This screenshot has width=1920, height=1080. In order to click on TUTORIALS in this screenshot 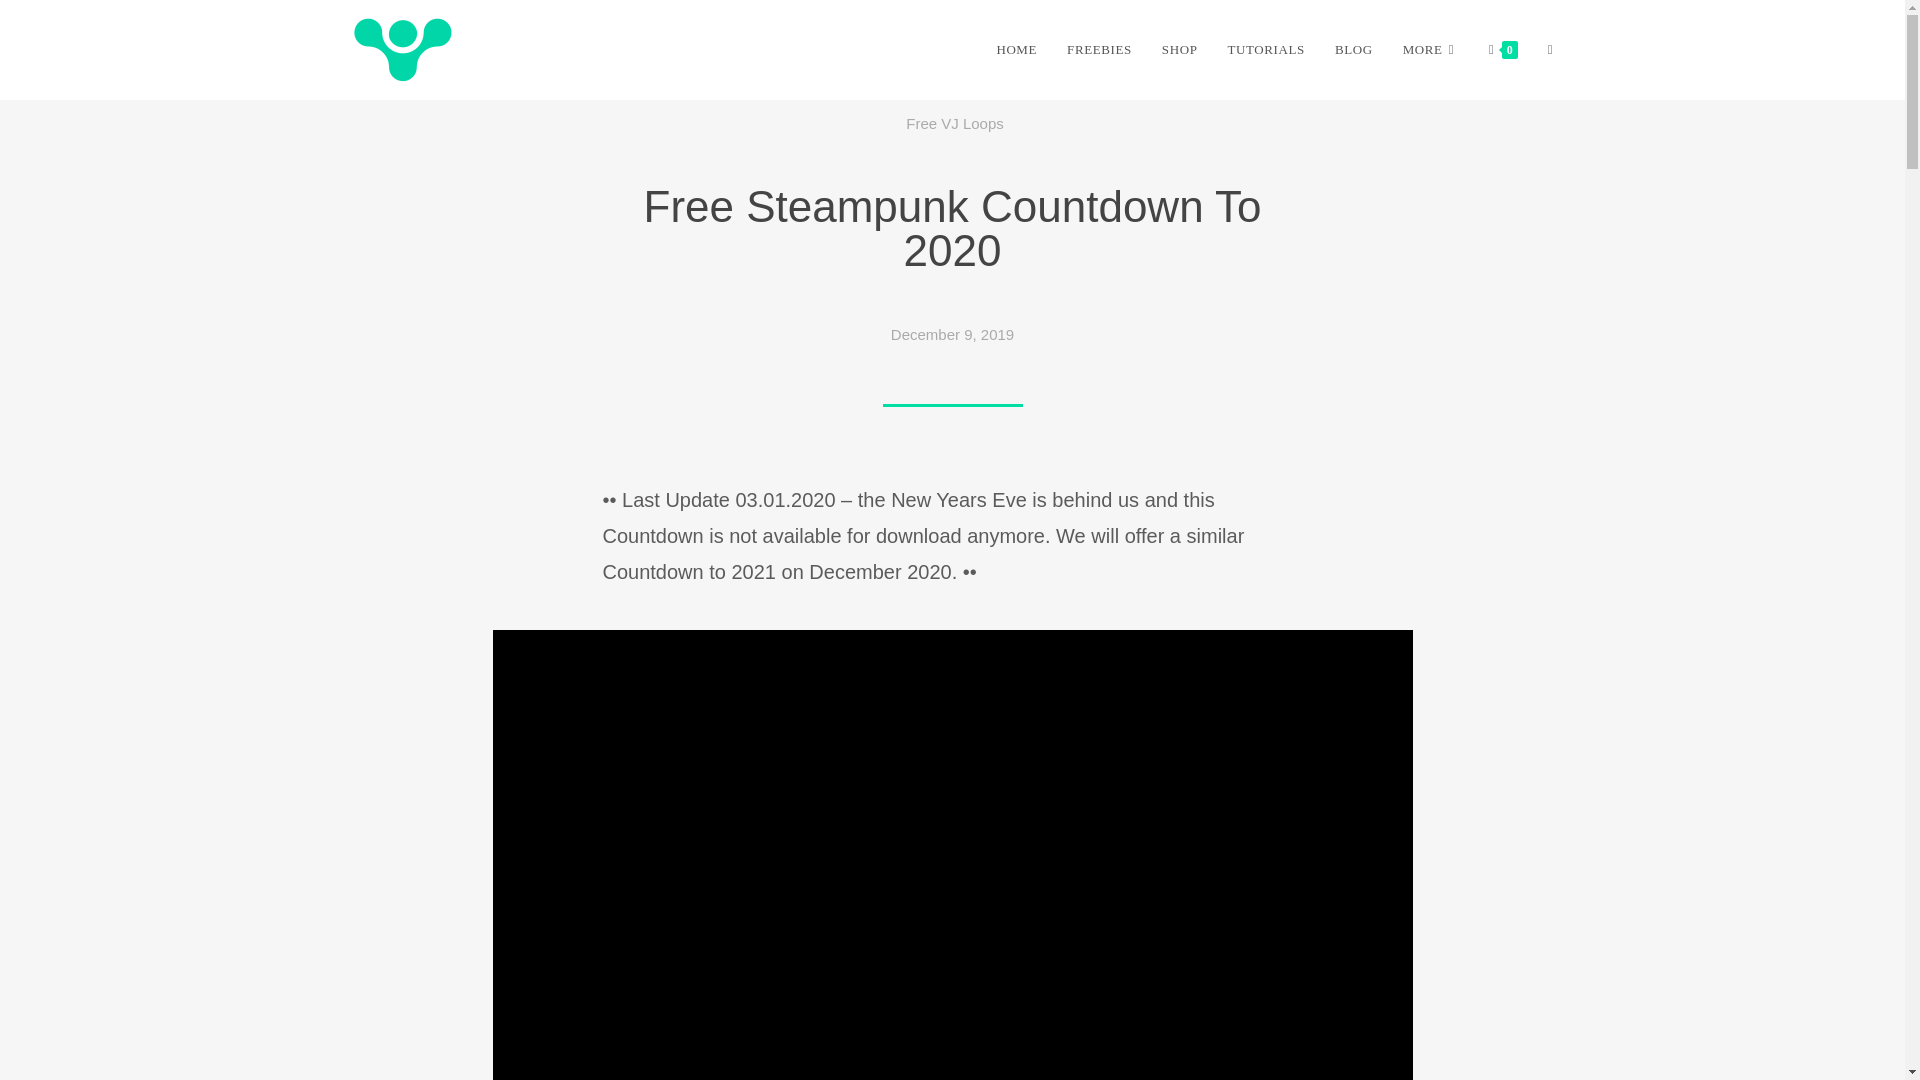, I will do `click(1265, 50)`.